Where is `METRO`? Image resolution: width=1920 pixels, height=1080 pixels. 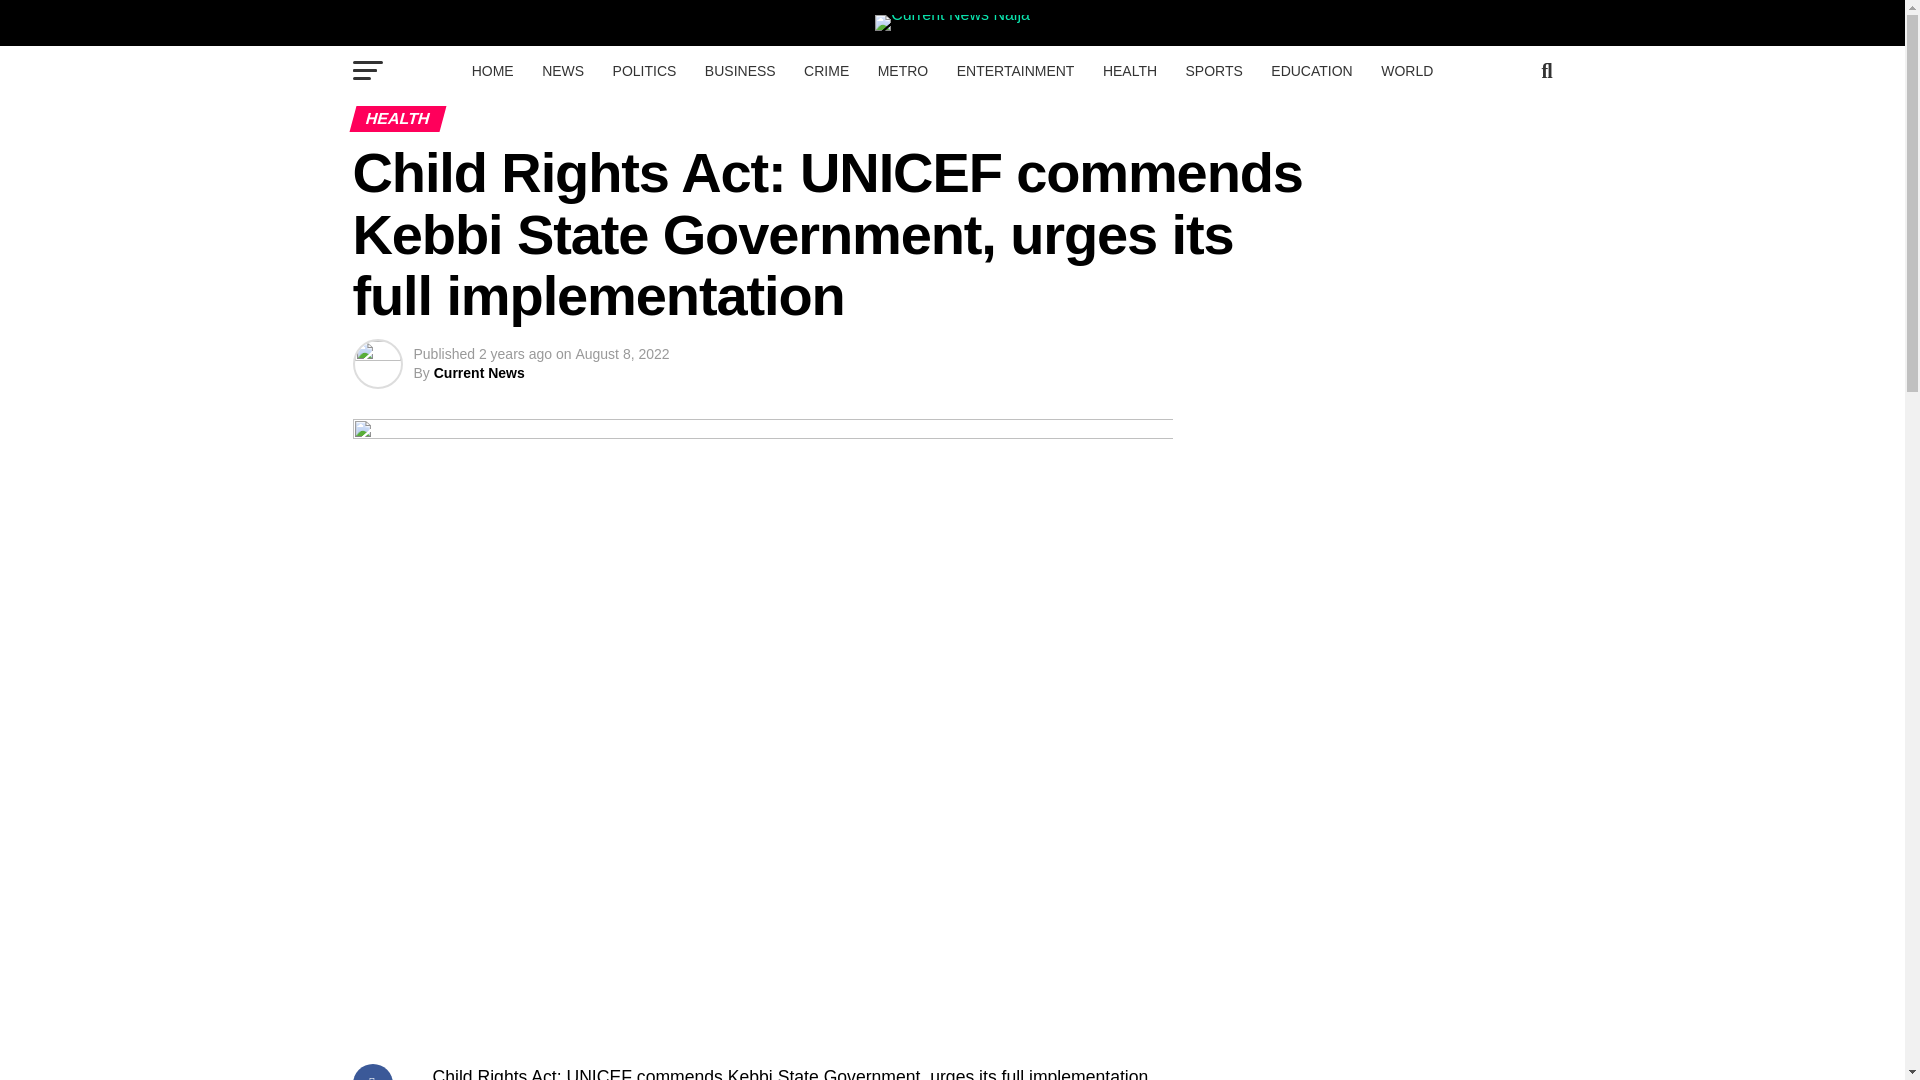 METRO is located at coordinates (902, 71).